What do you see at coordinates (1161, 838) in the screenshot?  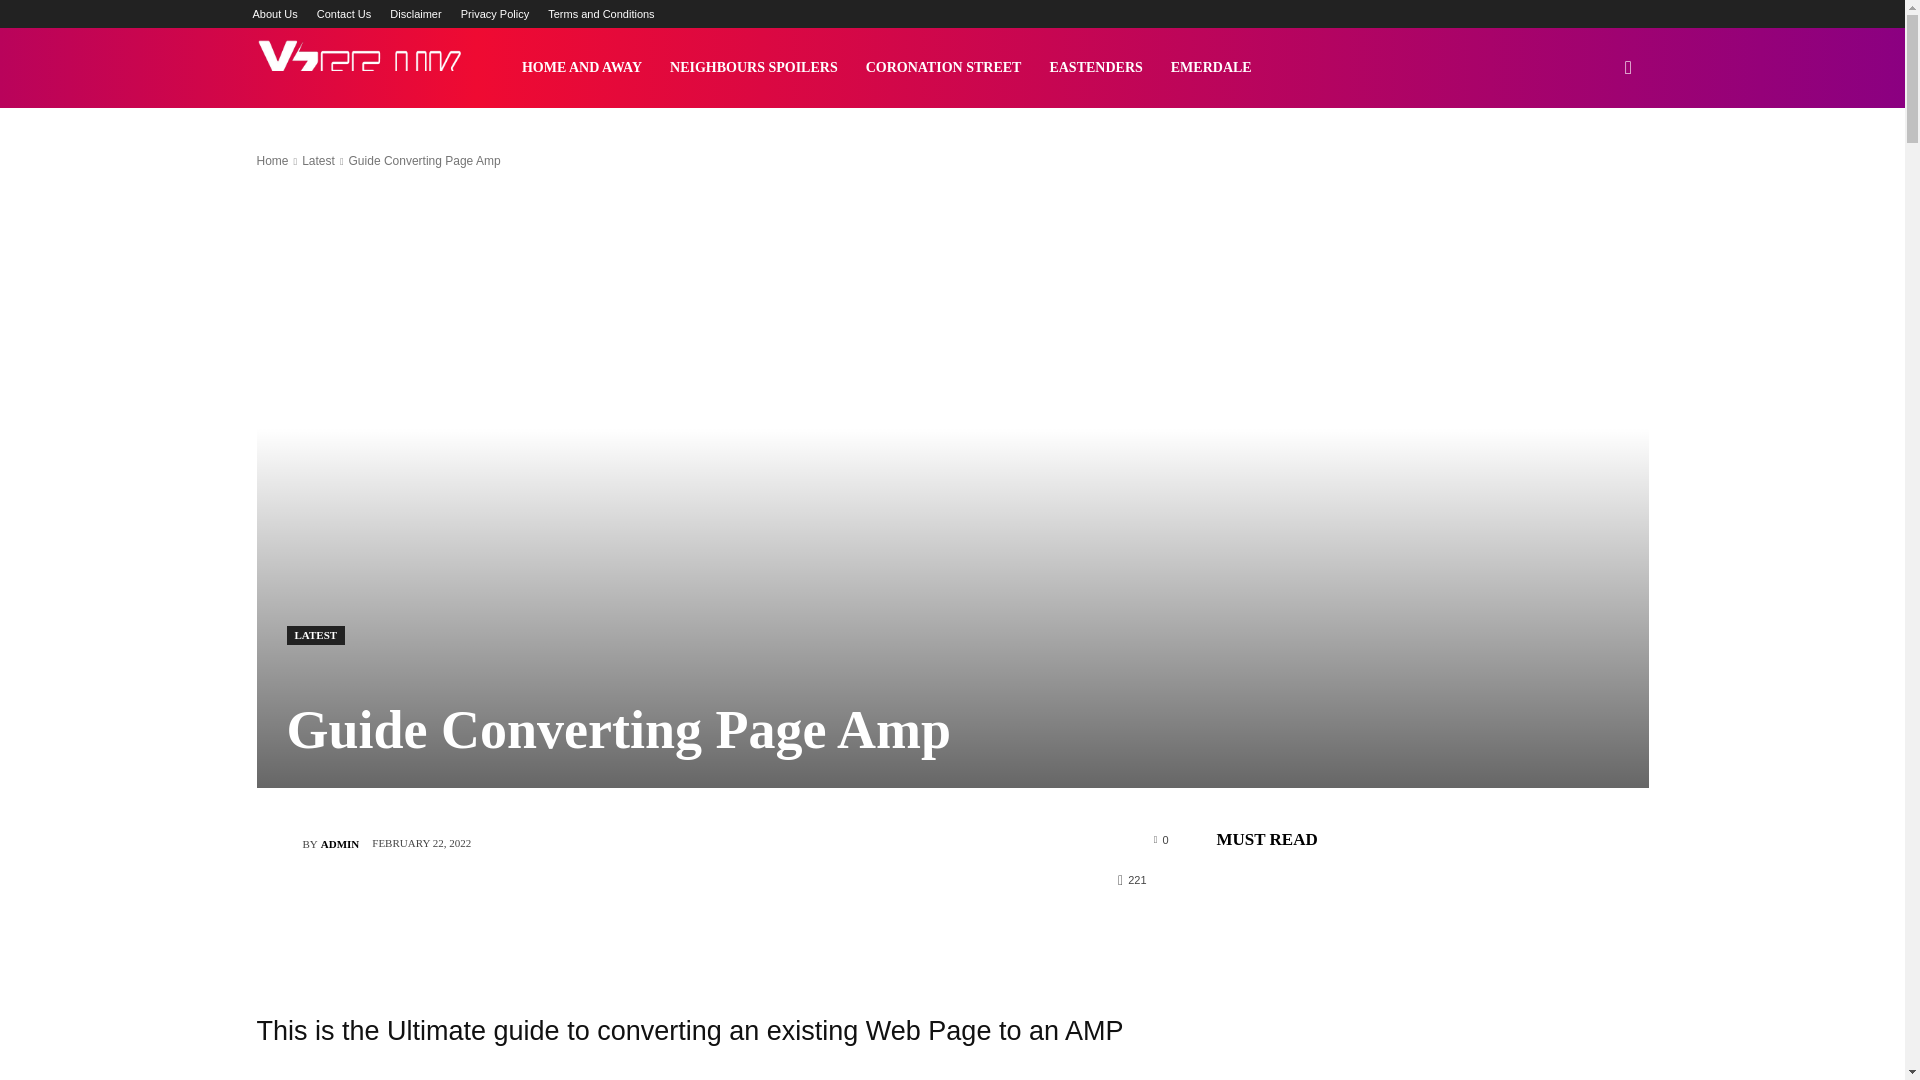 I see `0` at bounding box center [1161, 838].